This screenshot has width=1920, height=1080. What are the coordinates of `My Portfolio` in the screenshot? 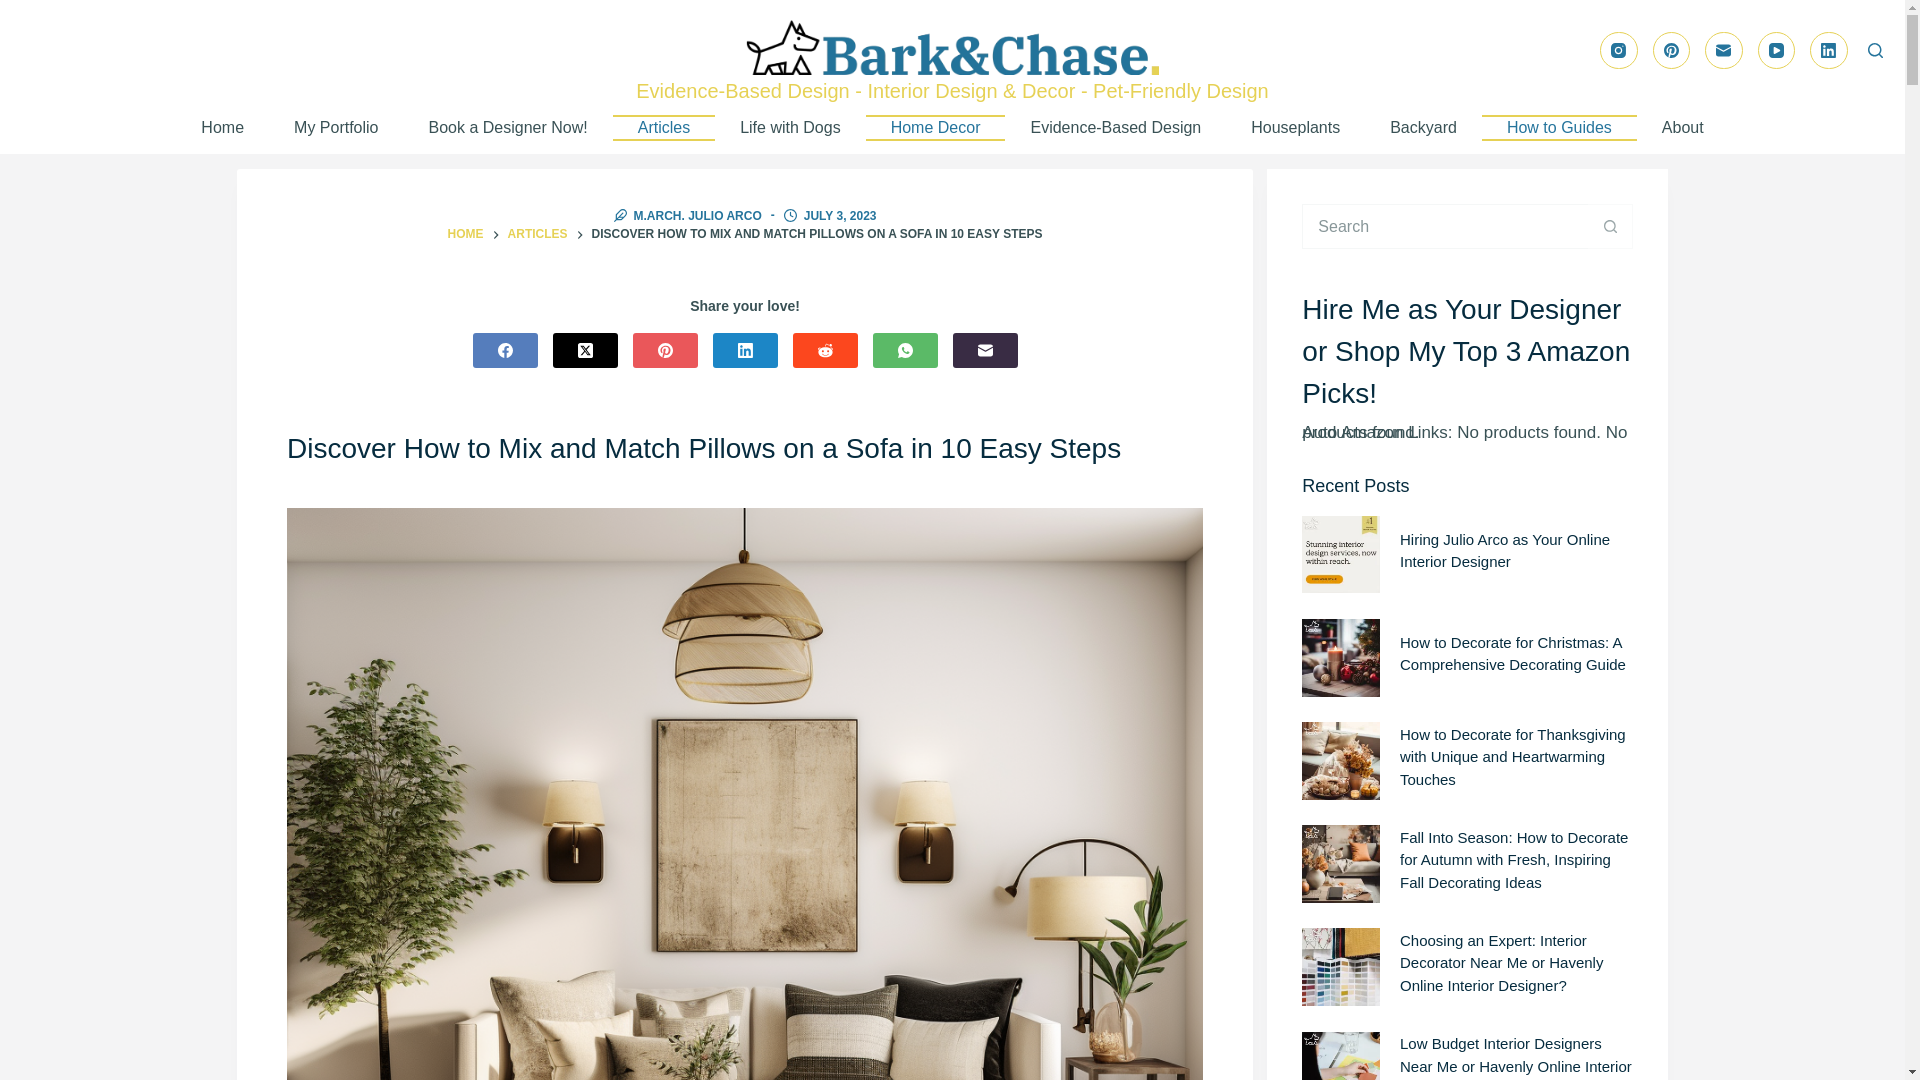 It's located at (336, 128).